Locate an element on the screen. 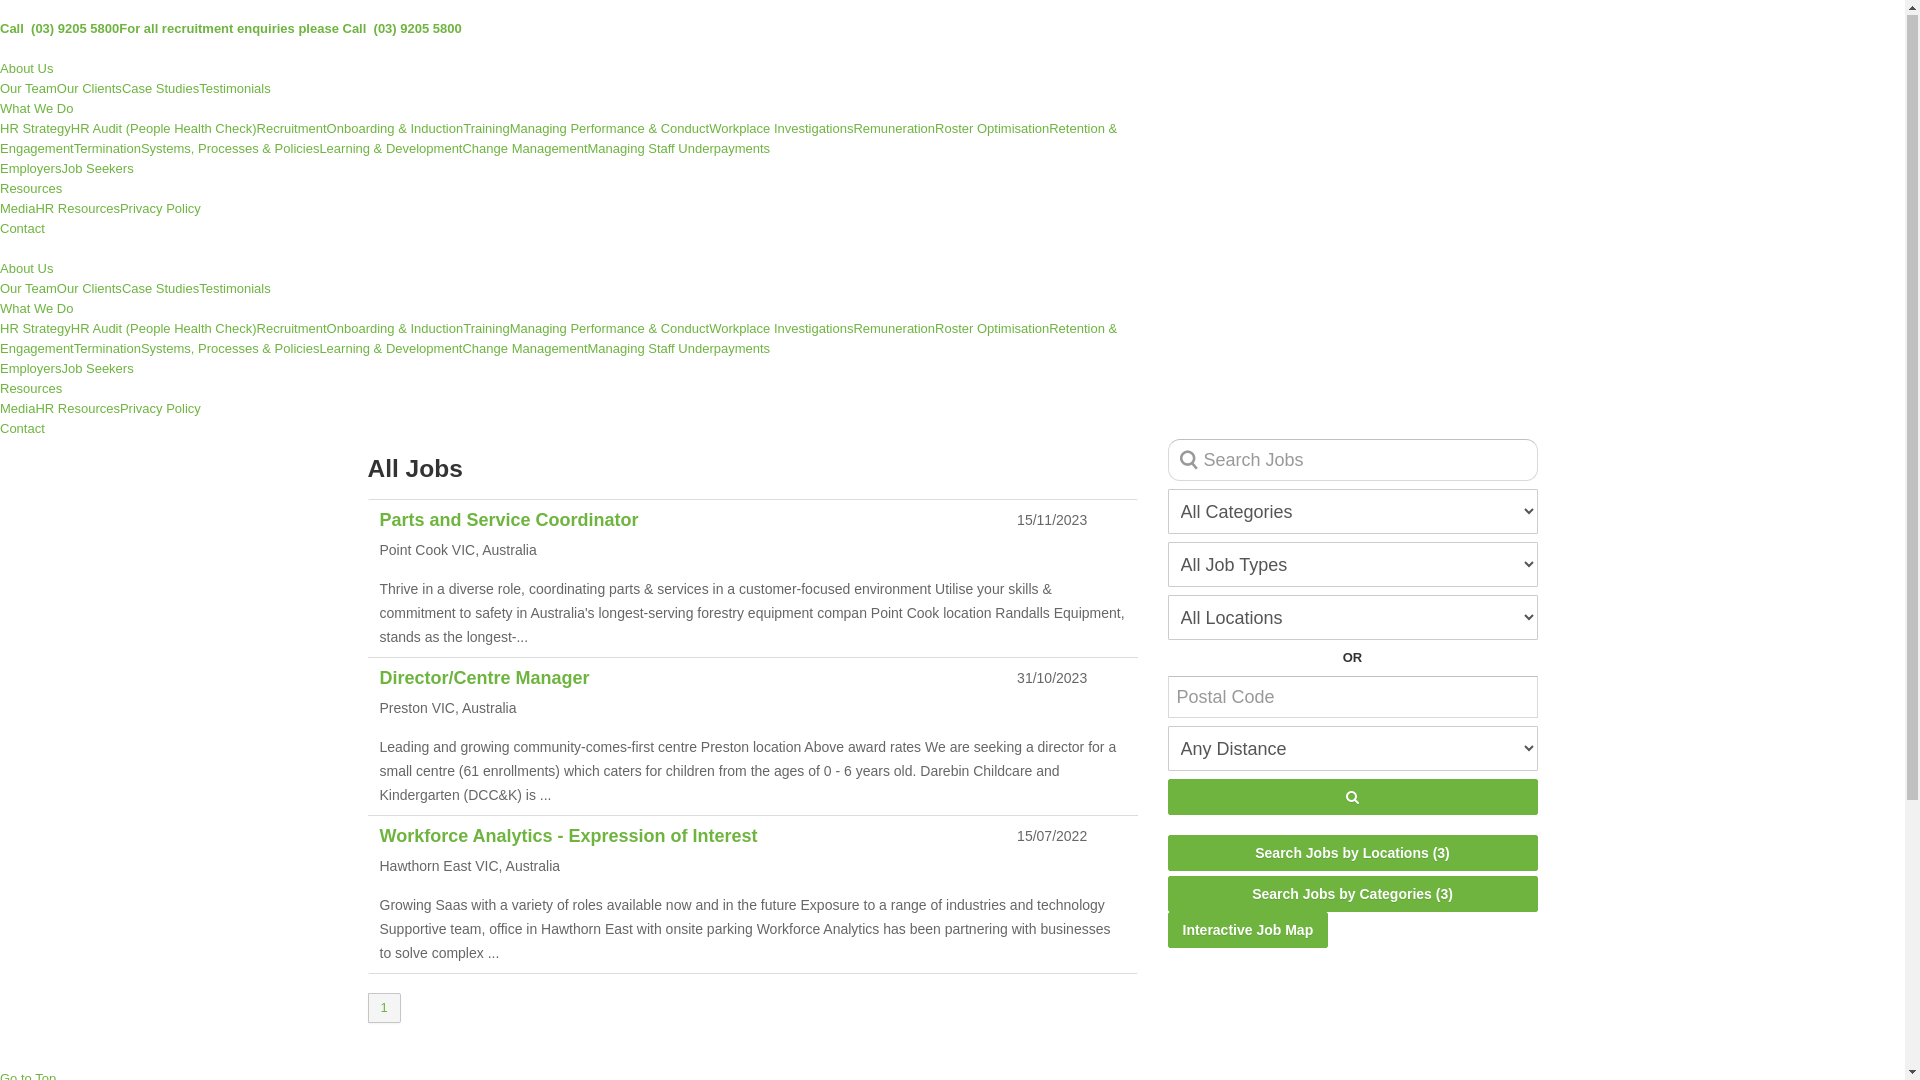  Onboarding & Induction is located at coordinates (396, 330).